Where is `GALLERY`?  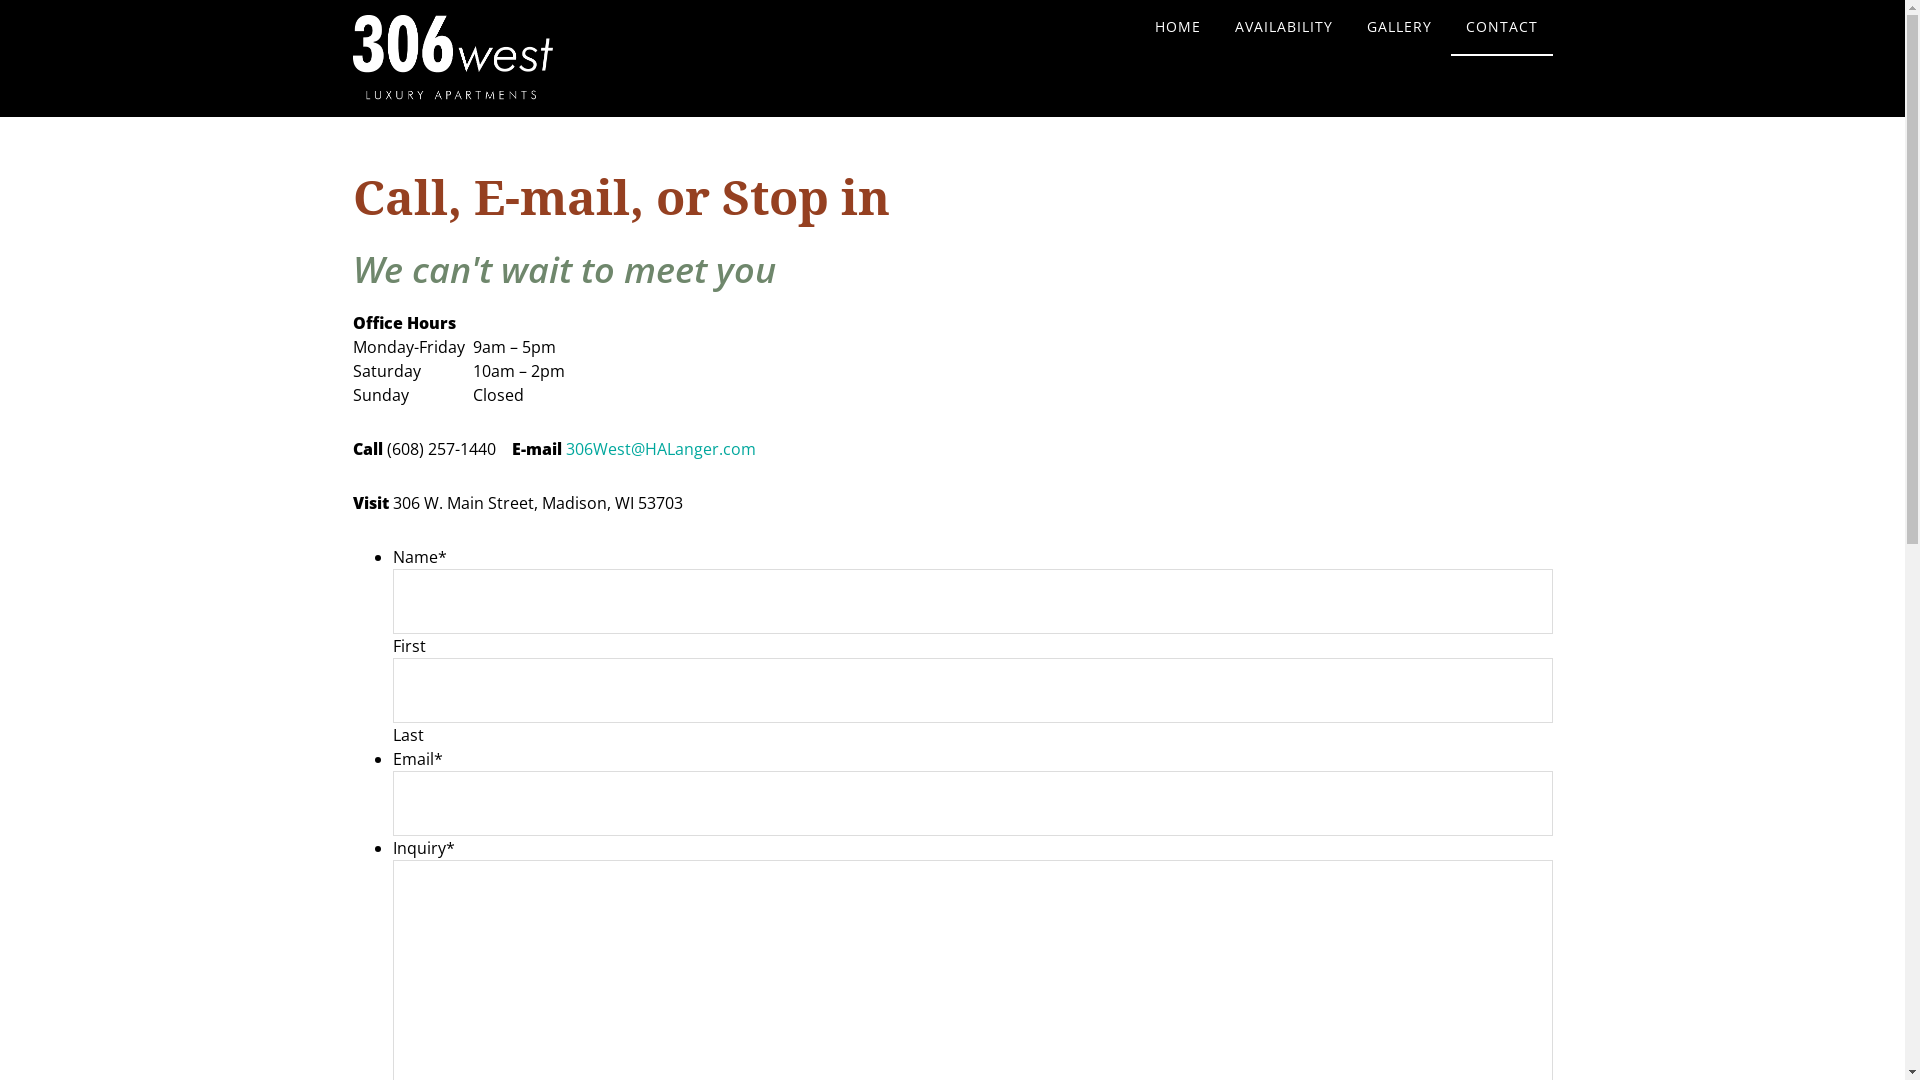
GALLERY is located at coordinates (1400, 28).